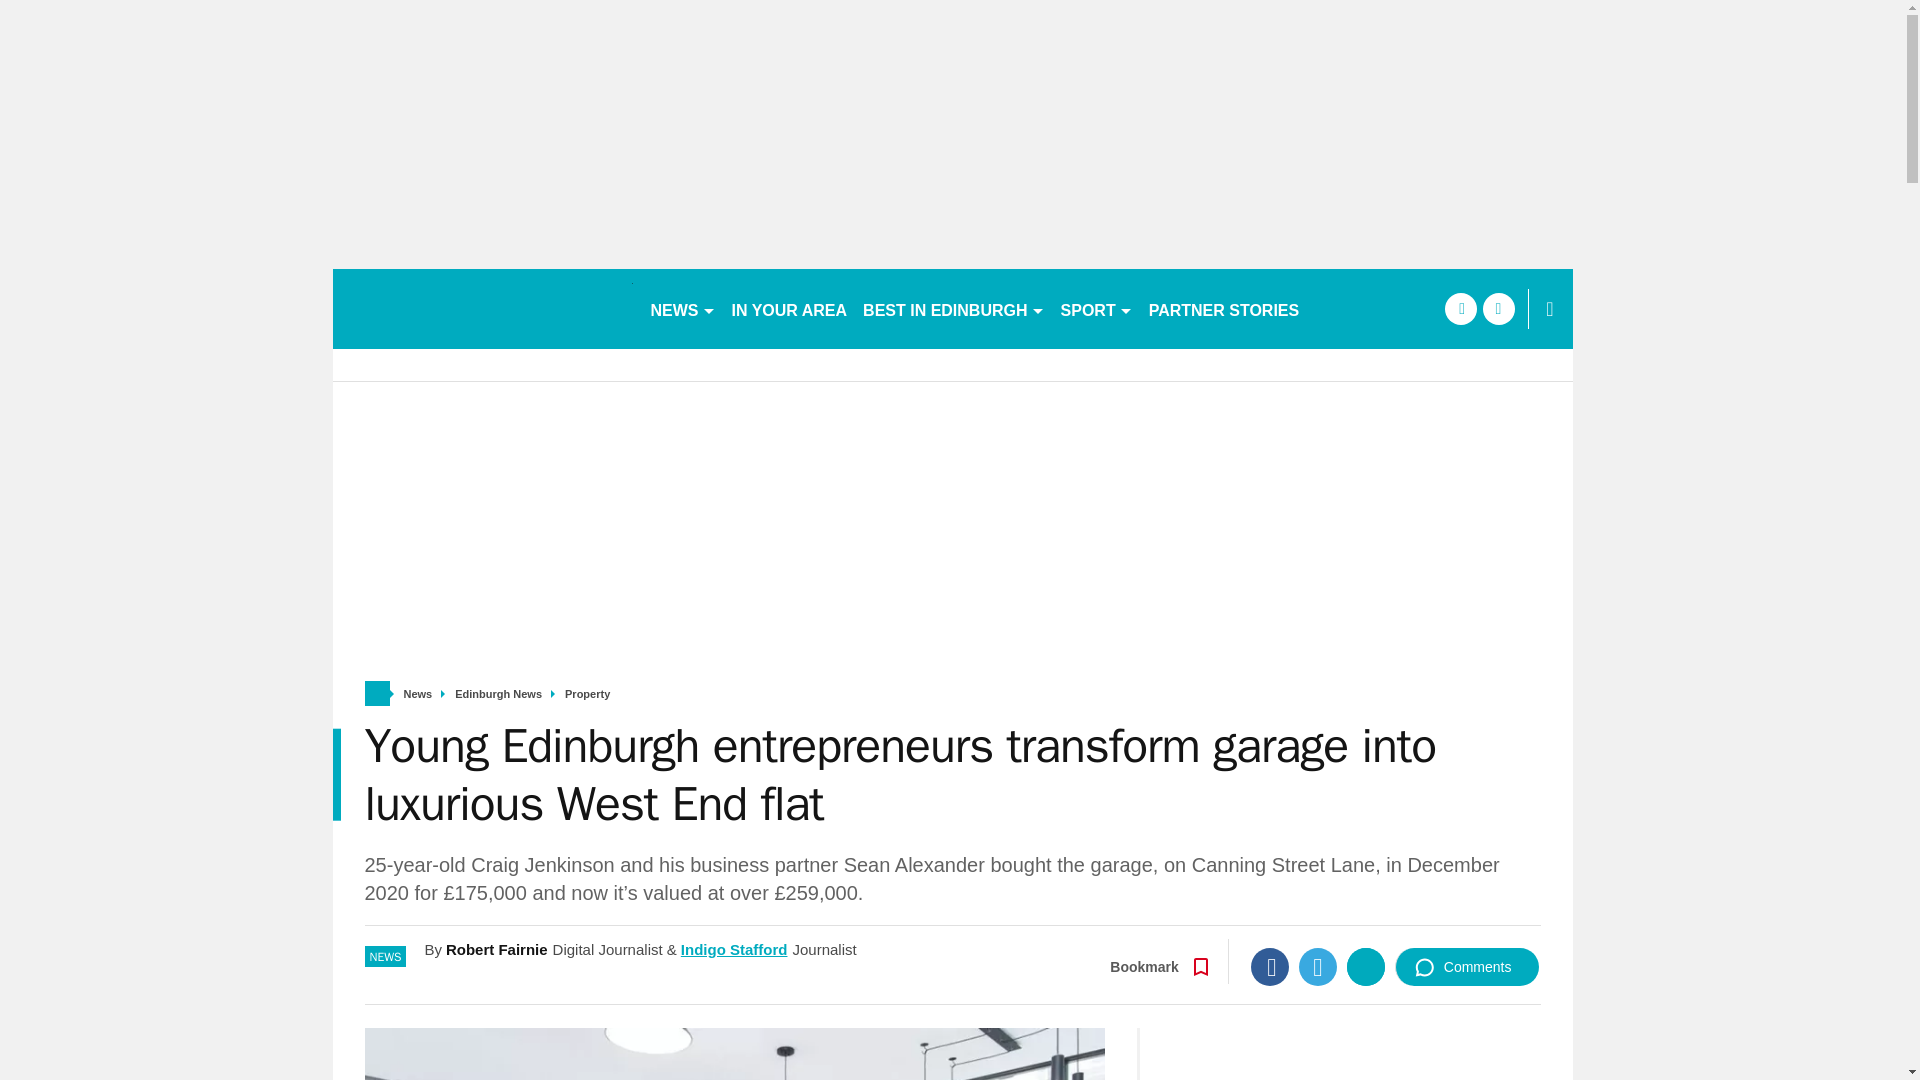  I want to click on IN YOUR AREA, so click(790, 308).